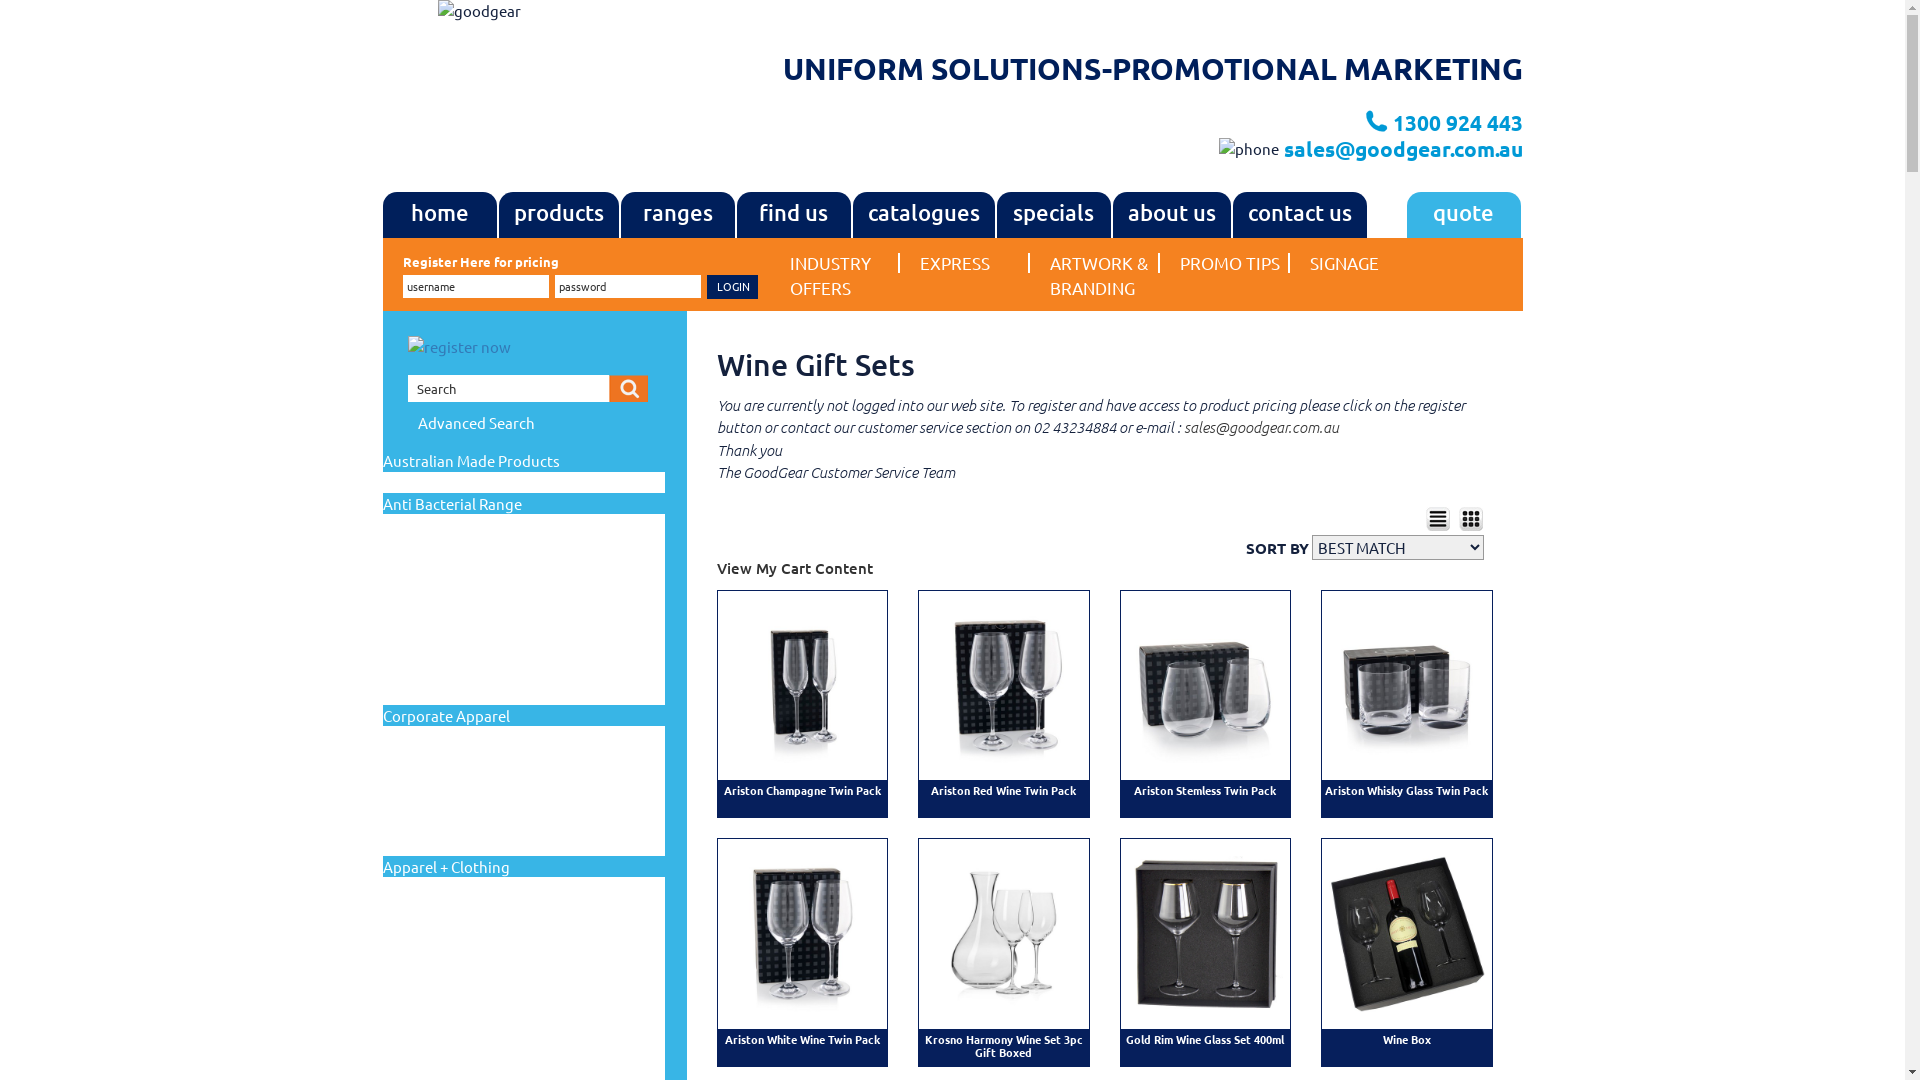  What do you see at coordinates (1407, 1039) in the screenshot?
I see `Wine Box` at bounding box center [1407, 1039].